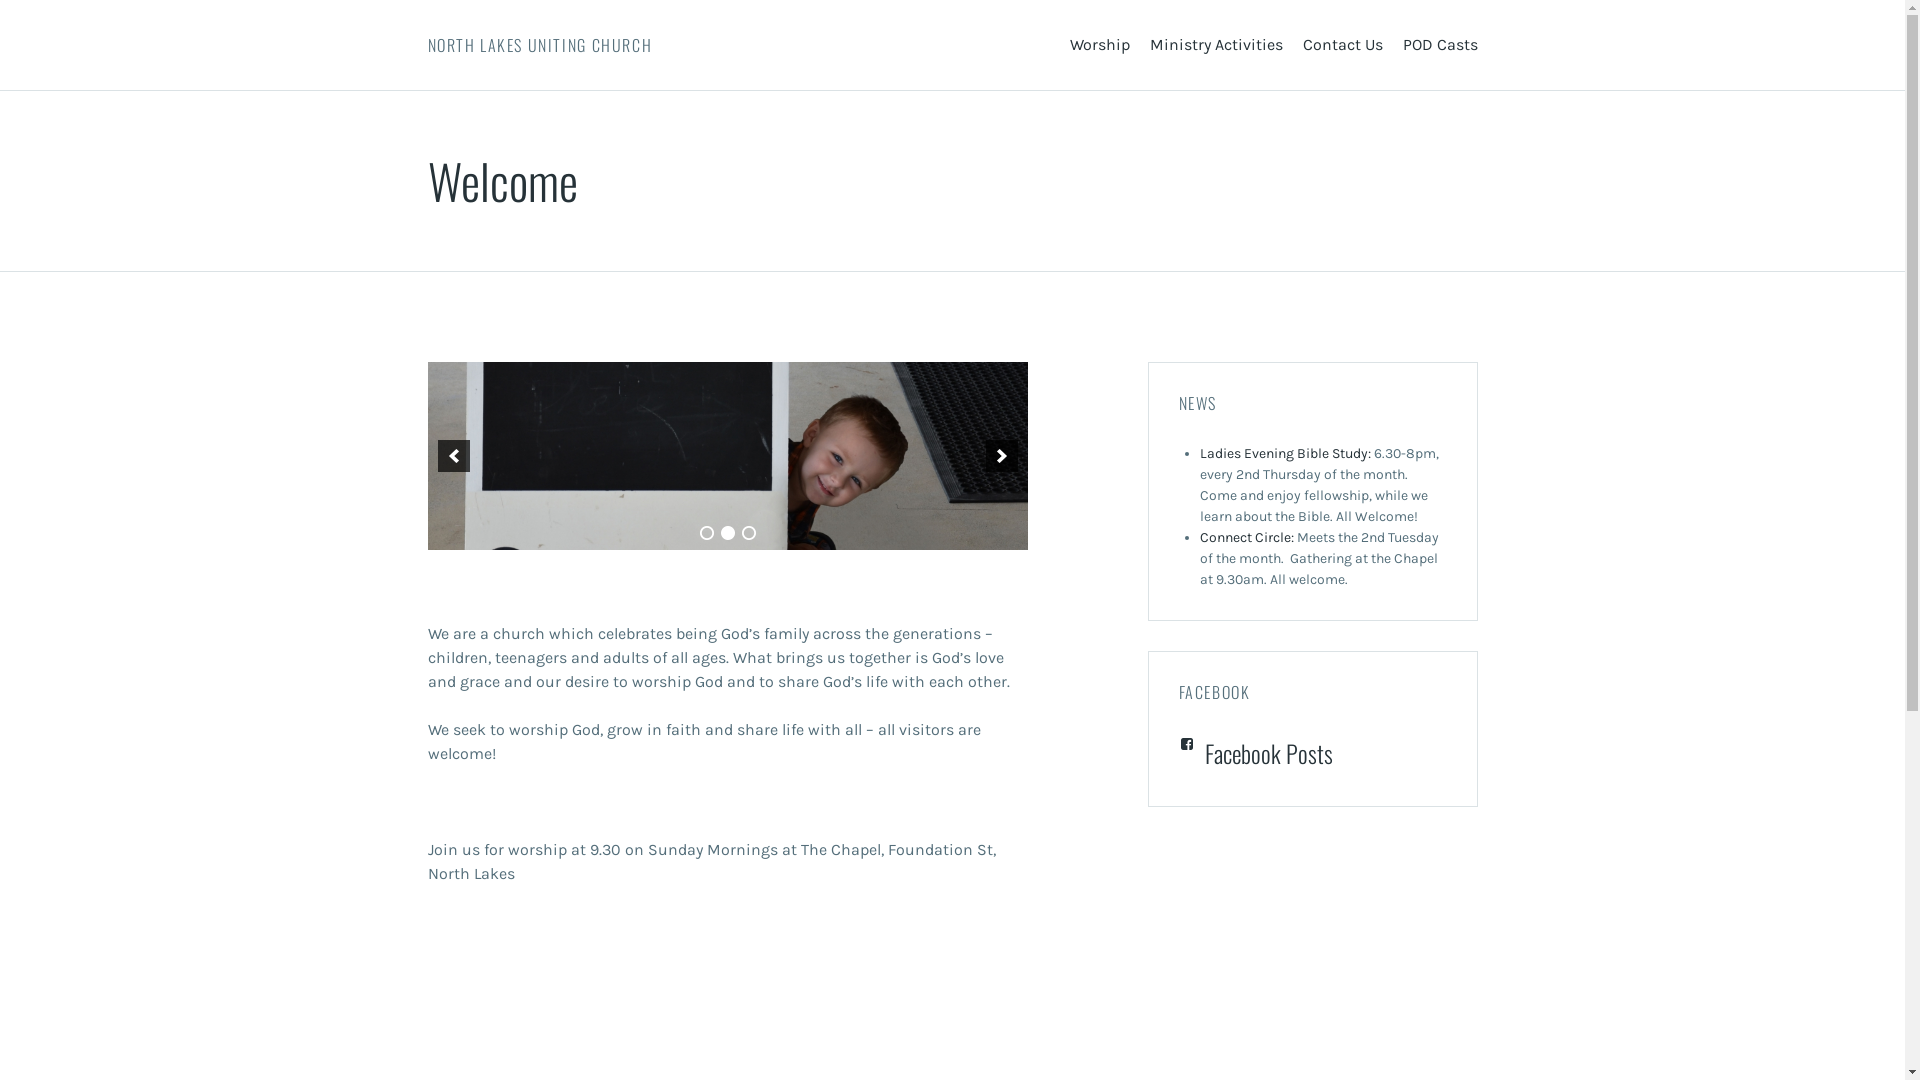  What do you see at coordinates (1440, 45) in the screenshot?
I see `POD Casts` at bounding box center [1440, 45].